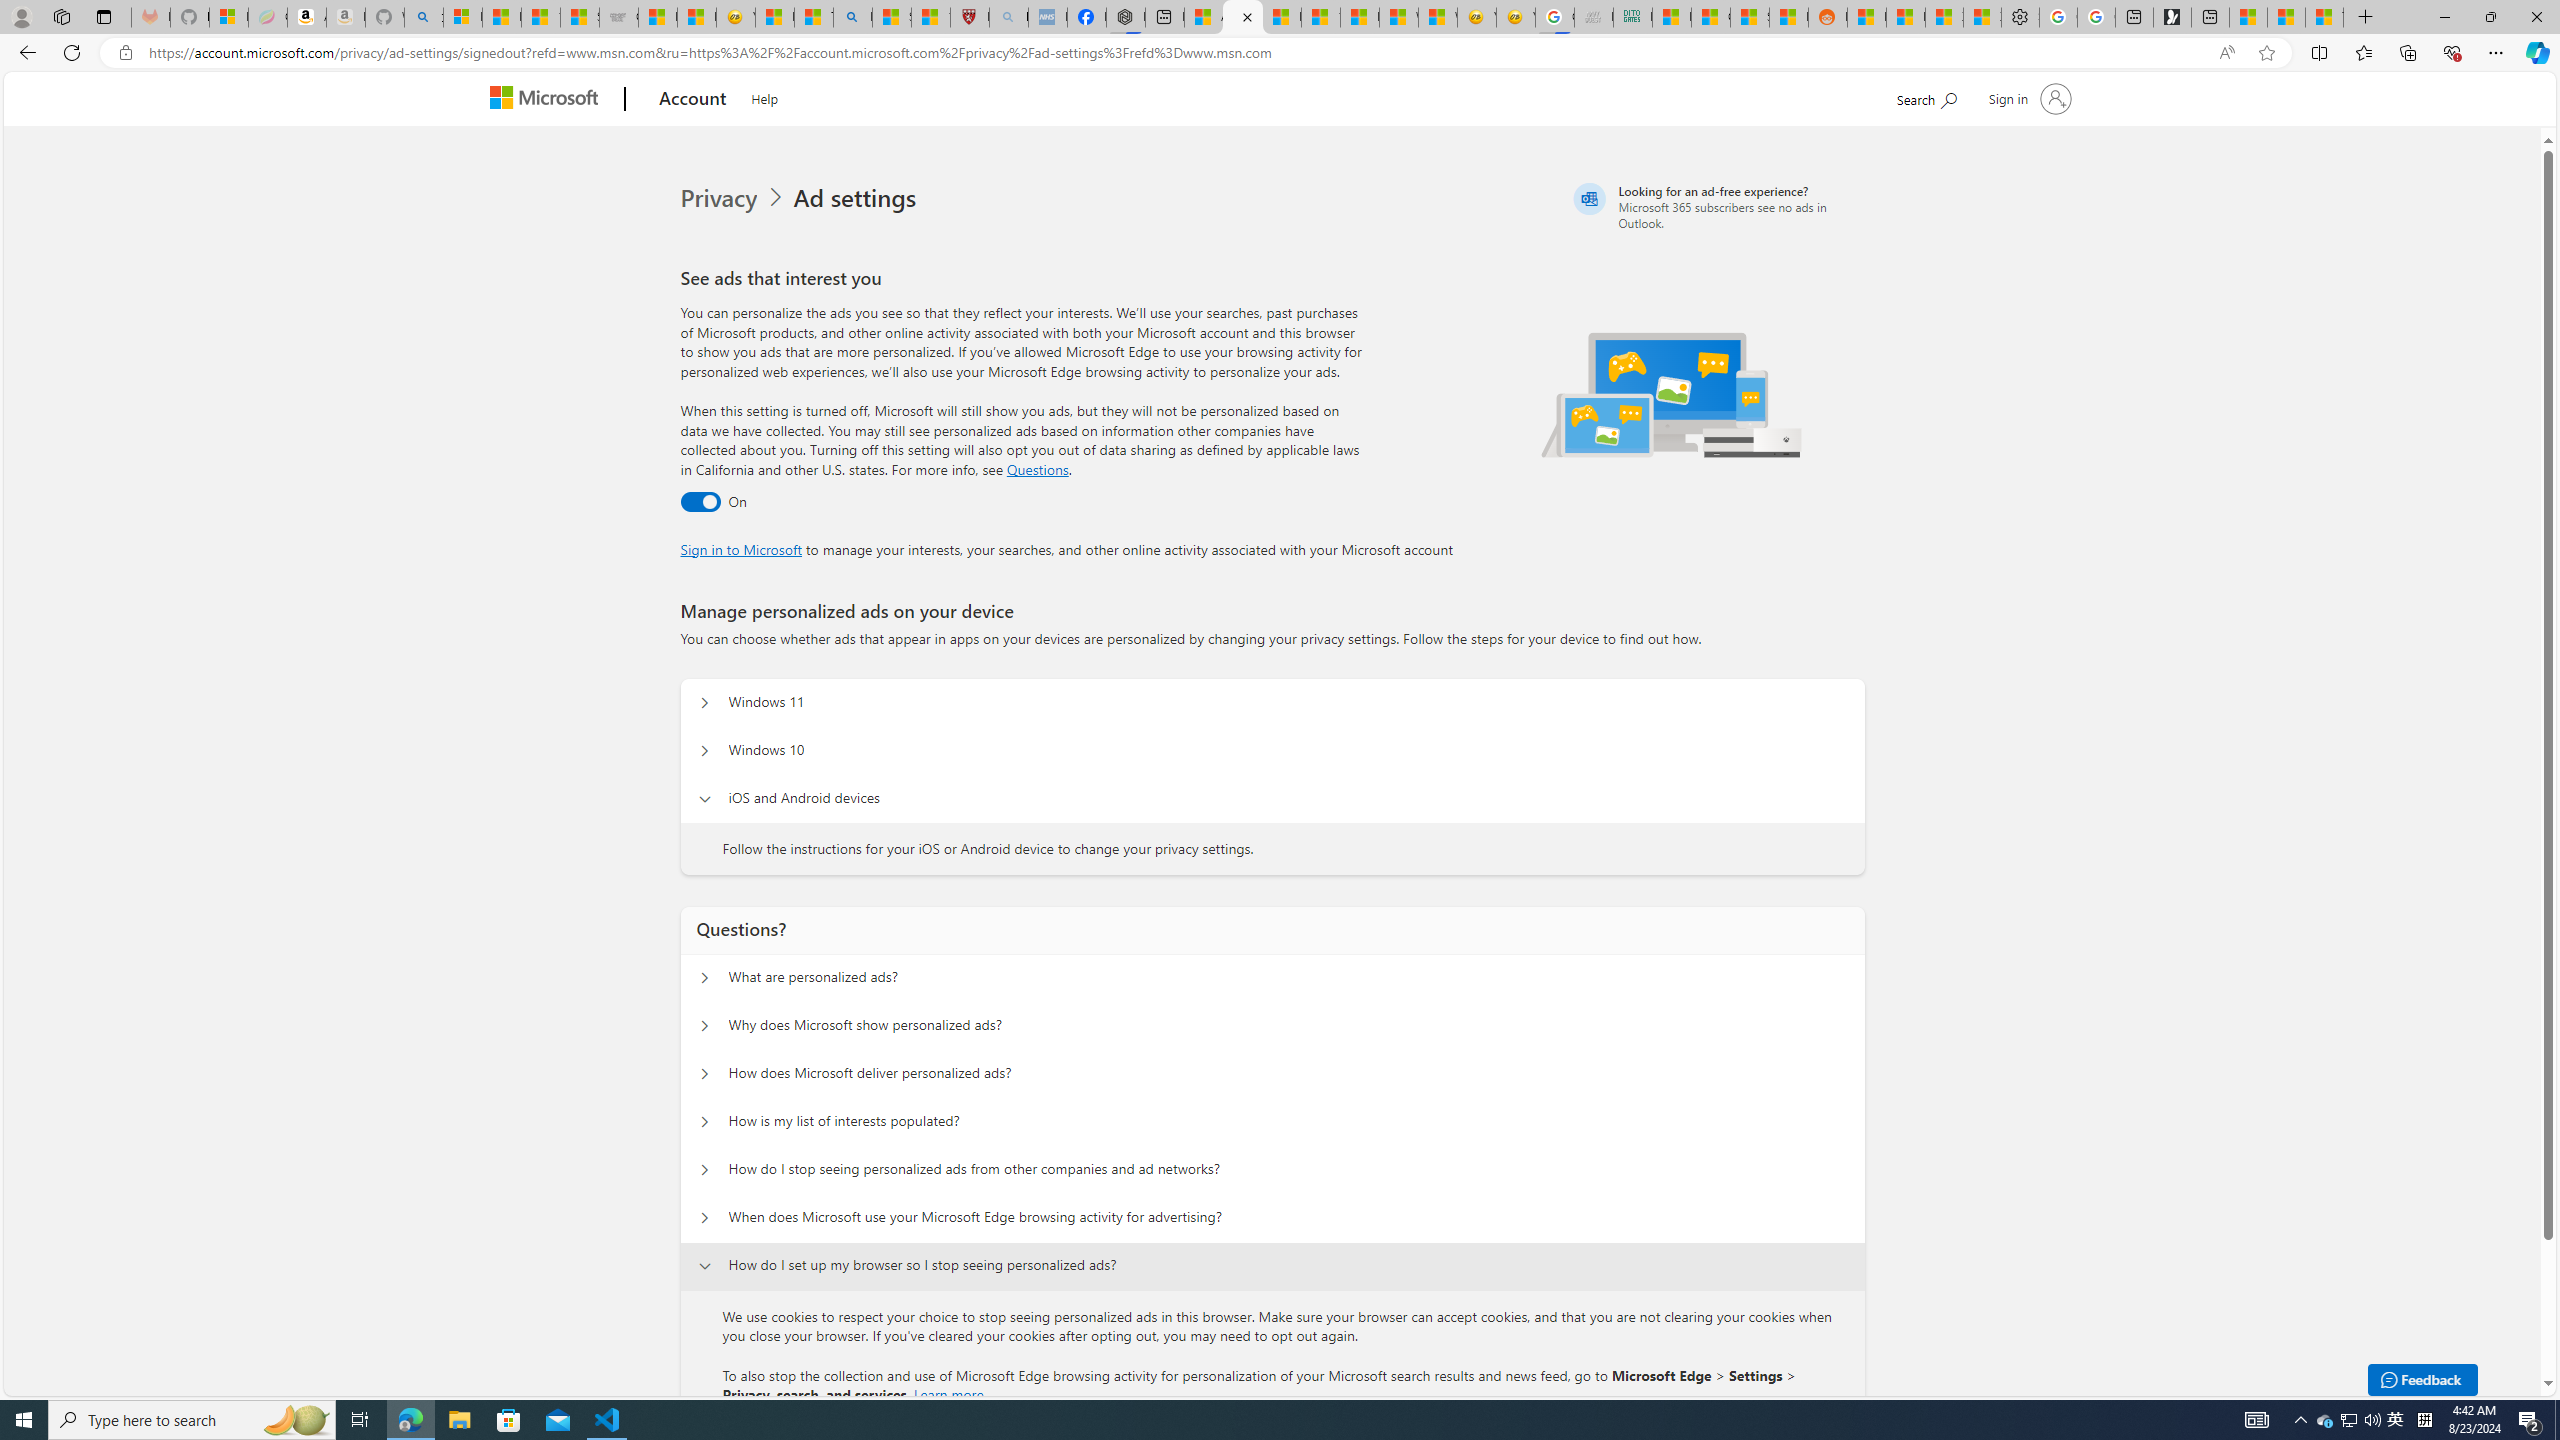 The image size is (2560, 1440). Describe the element at coordinates (619, 17) in the screenshot. I see `Combat Siege` at that location.